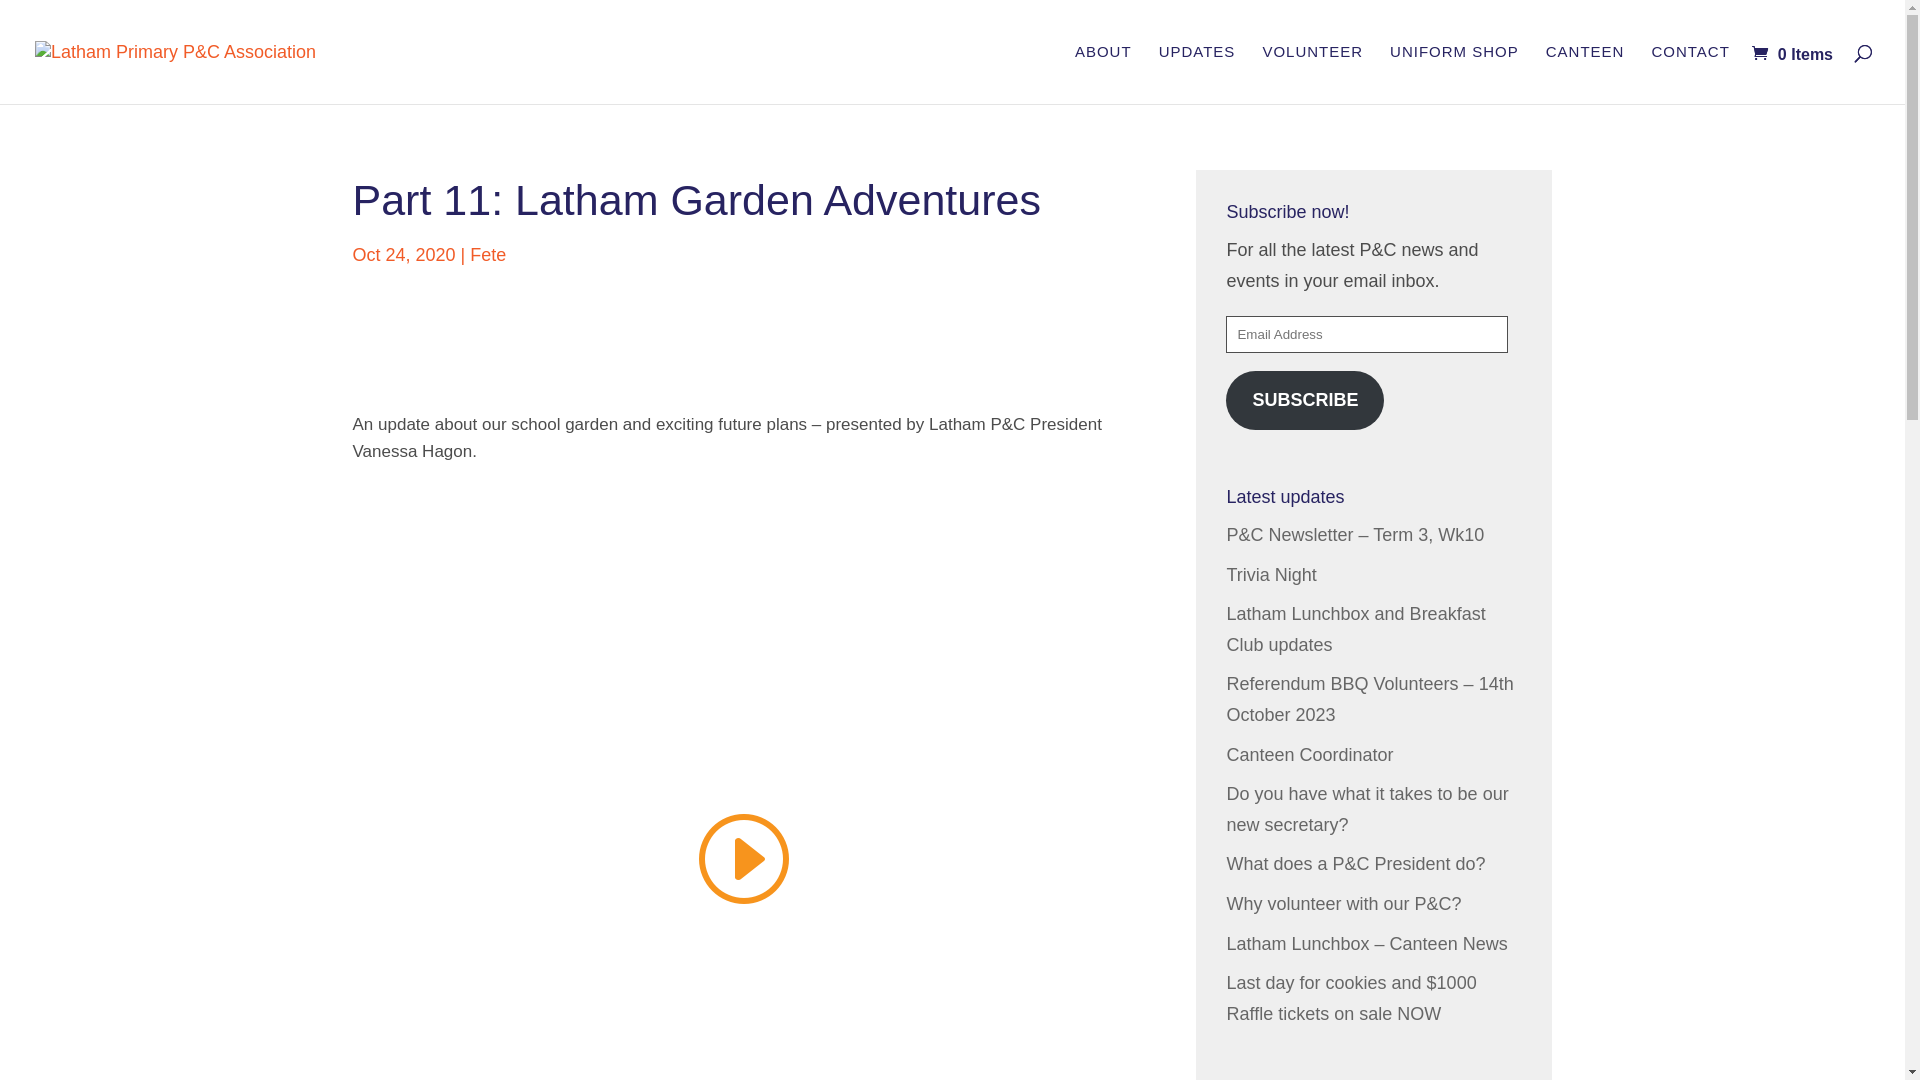 Image resolution: width=1920 pixels, height=1080 pixels. Describe the element at coordinates (1367, 810) in the screenshot. I see `Do you have what it takes to be our new secretary?` at that location.